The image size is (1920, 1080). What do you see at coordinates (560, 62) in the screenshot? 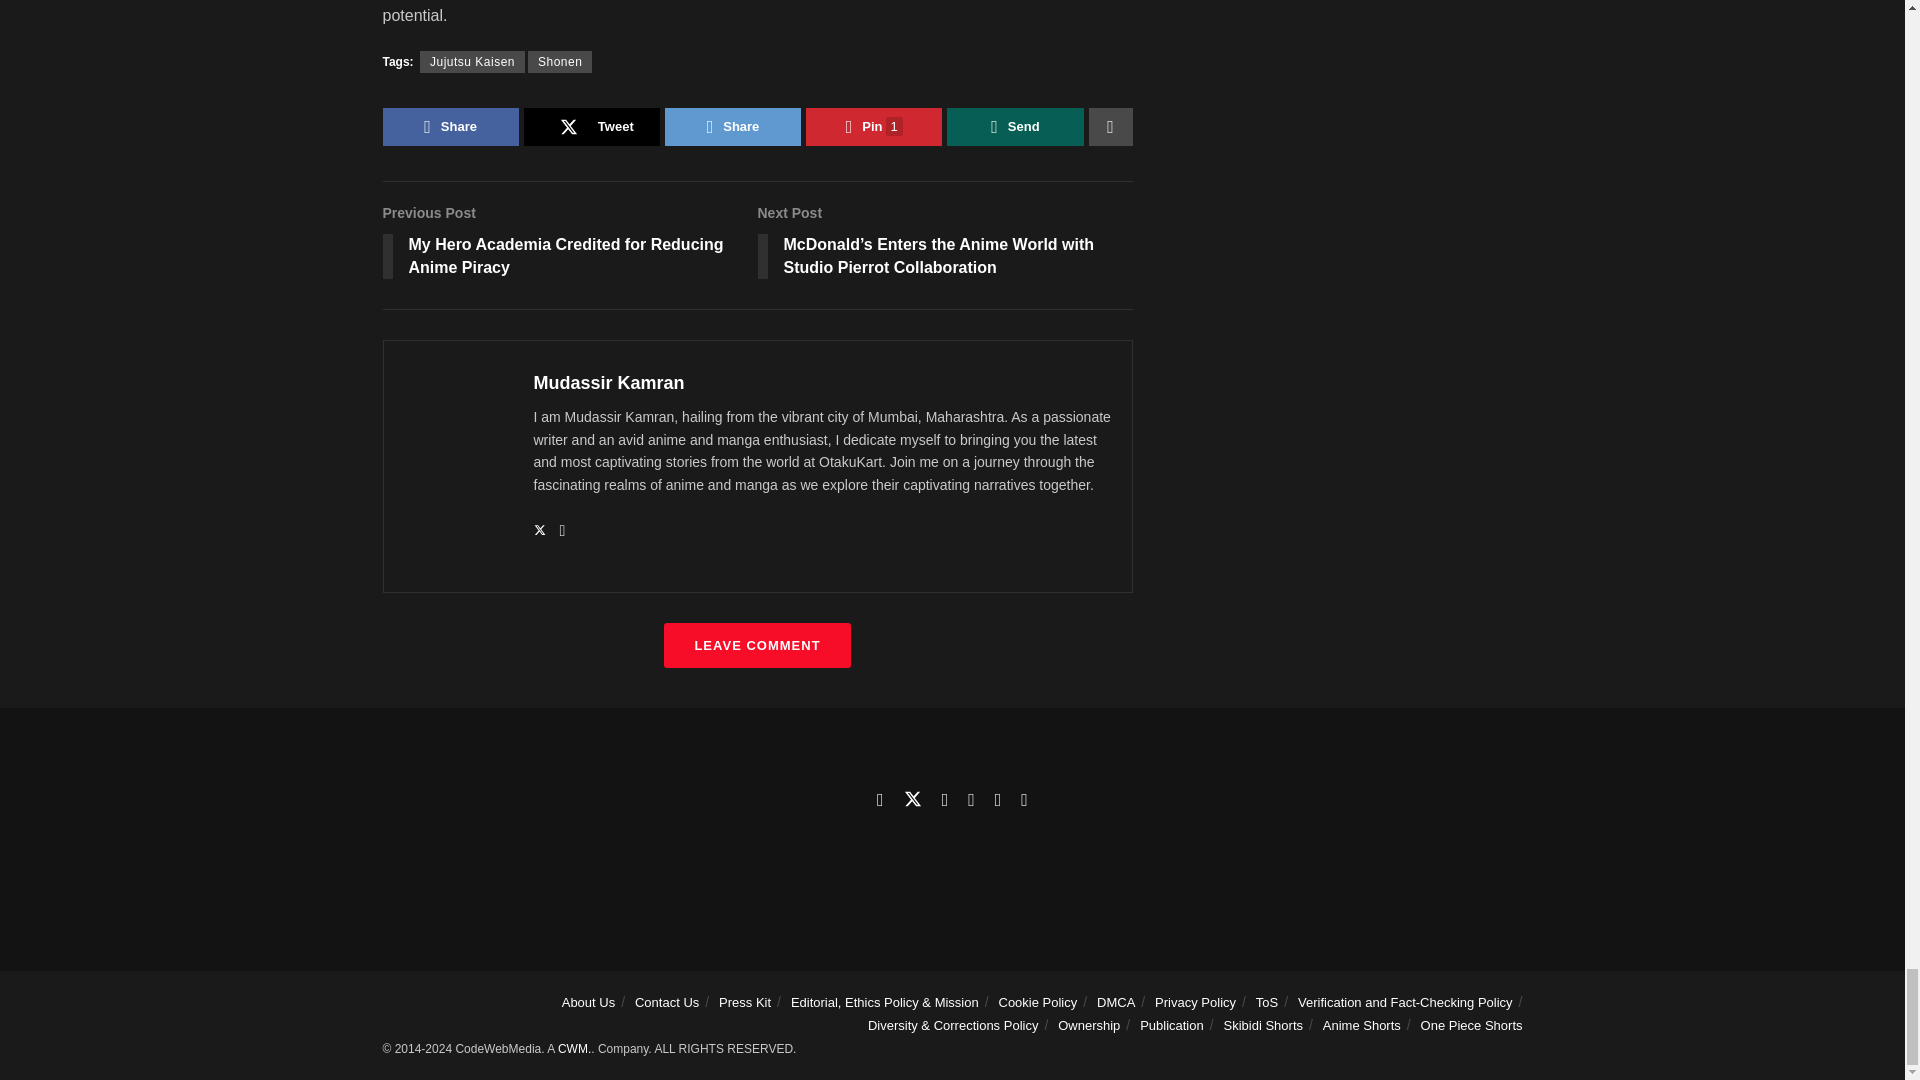
I see `Shonen` at bounding box center [560, 62].